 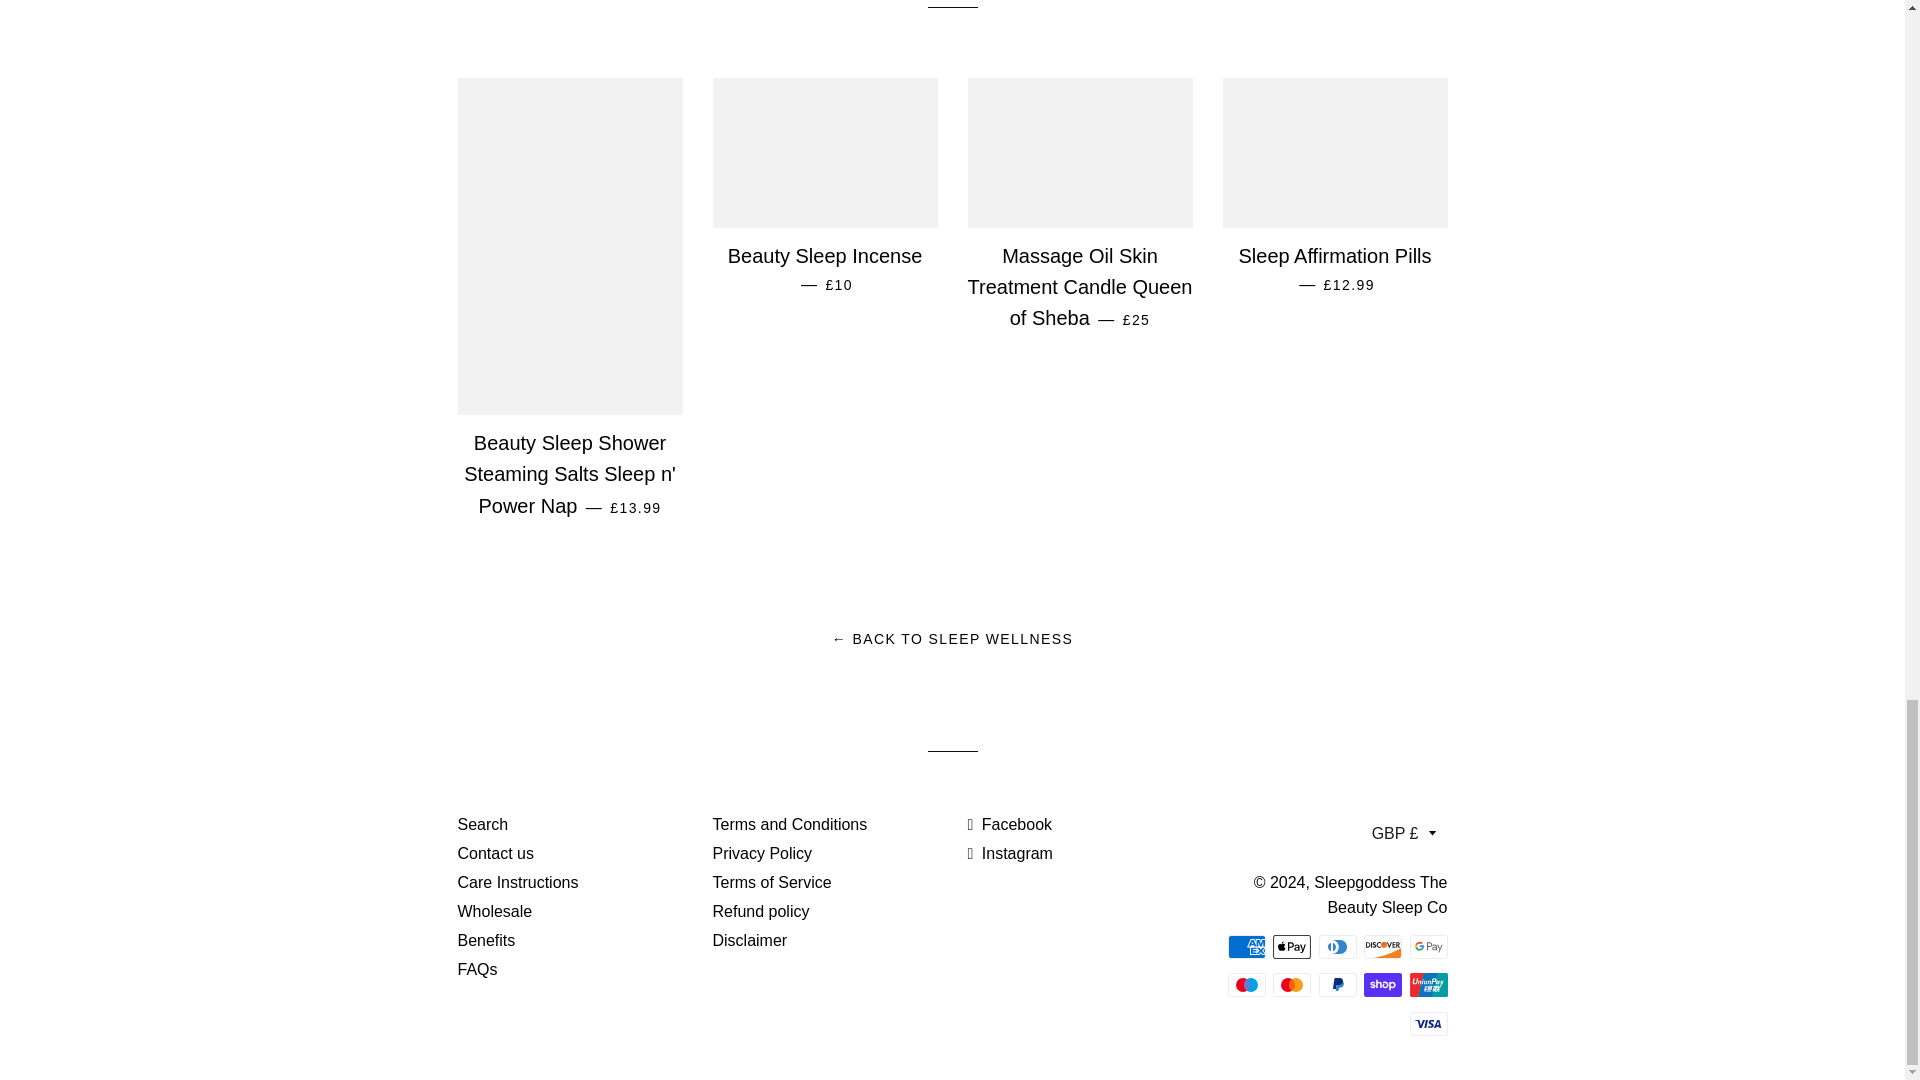 What do you see at coordinates (1428, 1023) in the screenshot?
I see `Visa` at bounding box center [1428, 1023].